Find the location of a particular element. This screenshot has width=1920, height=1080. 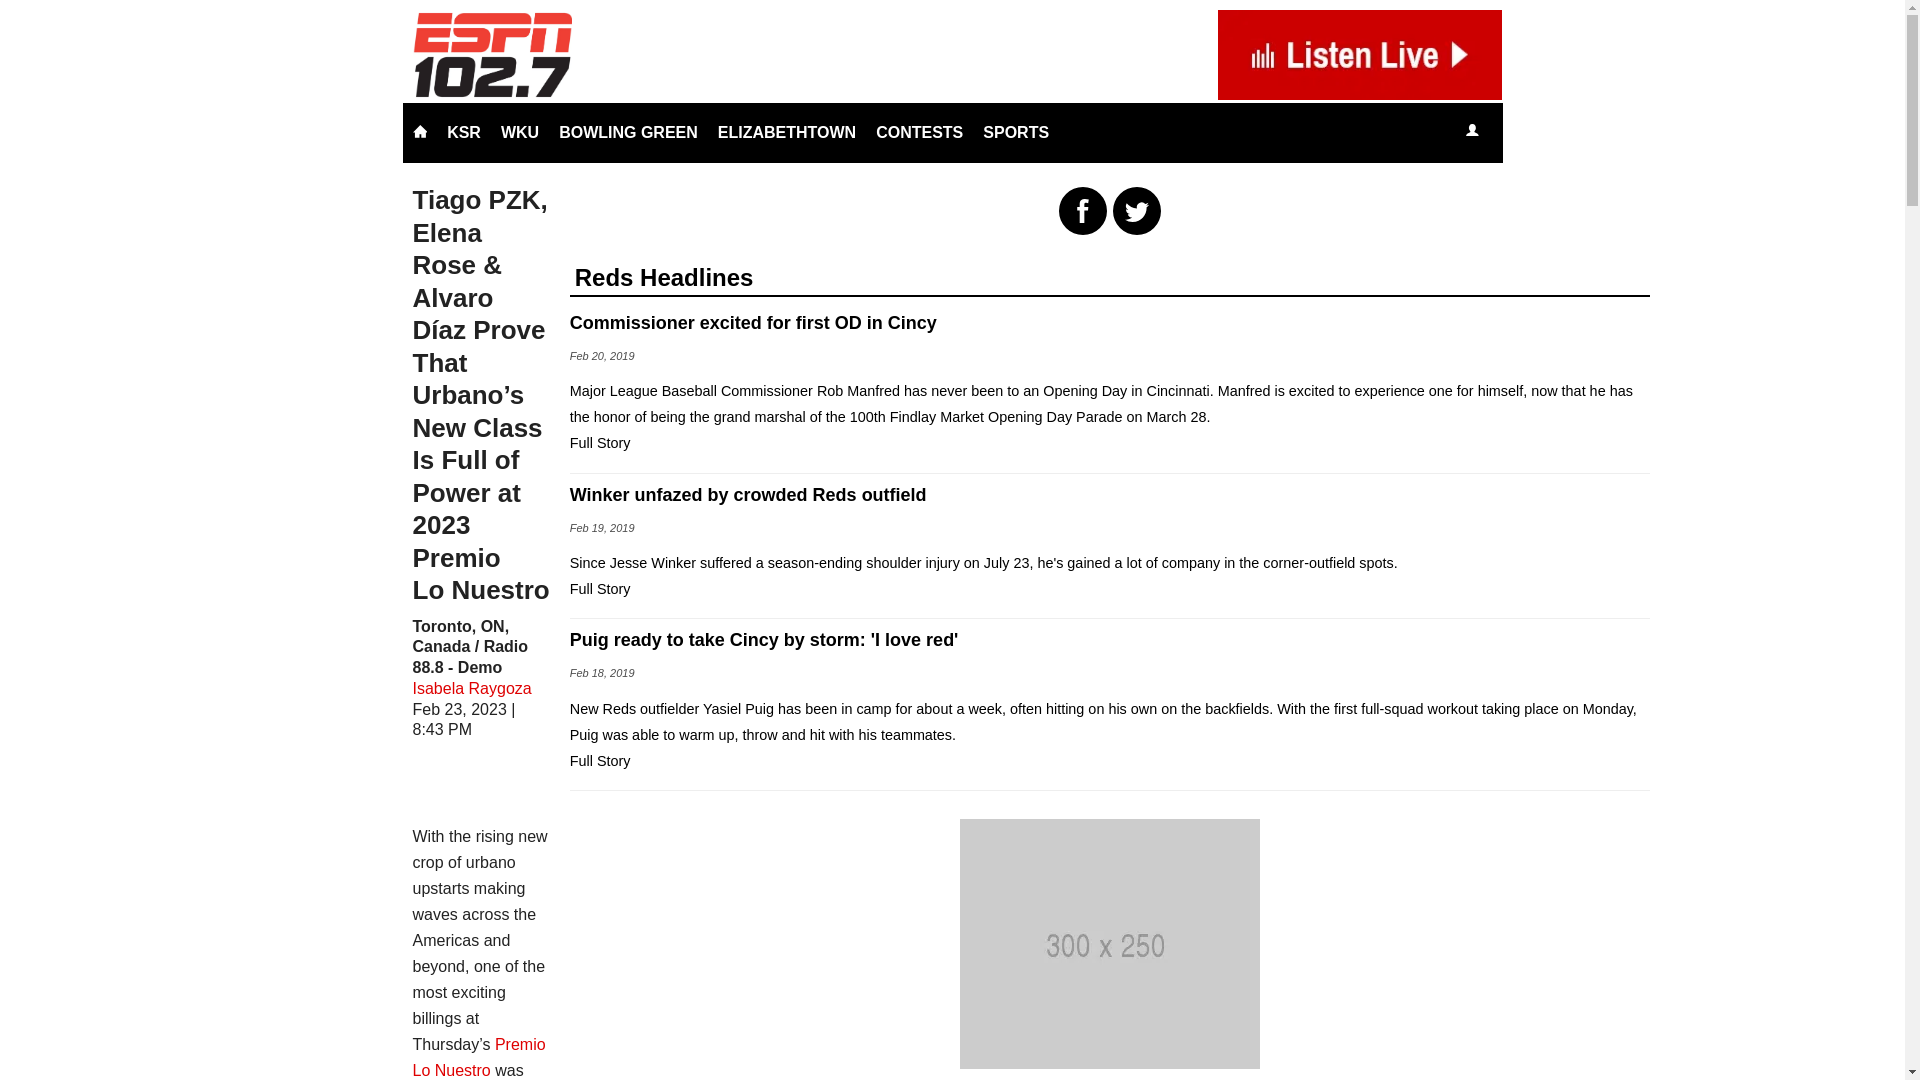

Premio Lo Nuestro is located at coordinates (478, 1056).